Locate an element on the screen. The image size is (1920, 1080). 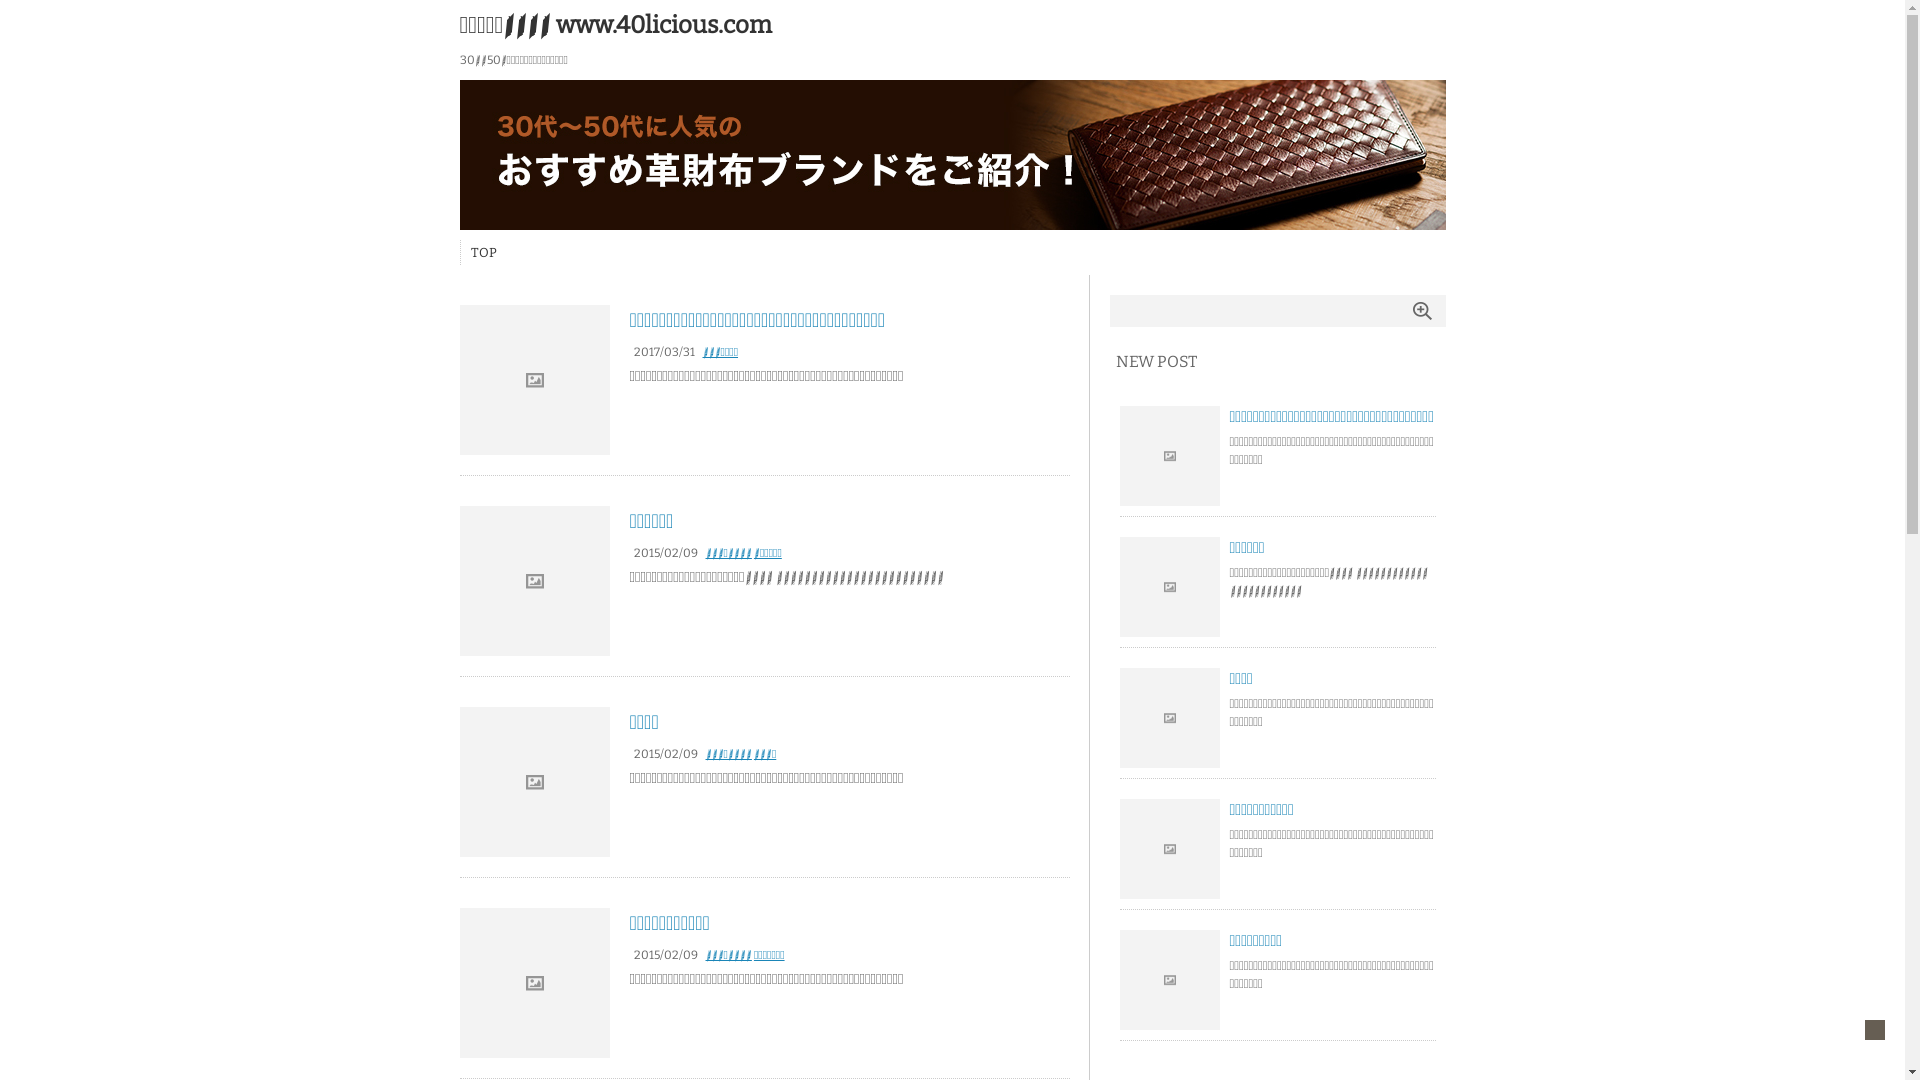
no image is located at coordinates (535, 581).